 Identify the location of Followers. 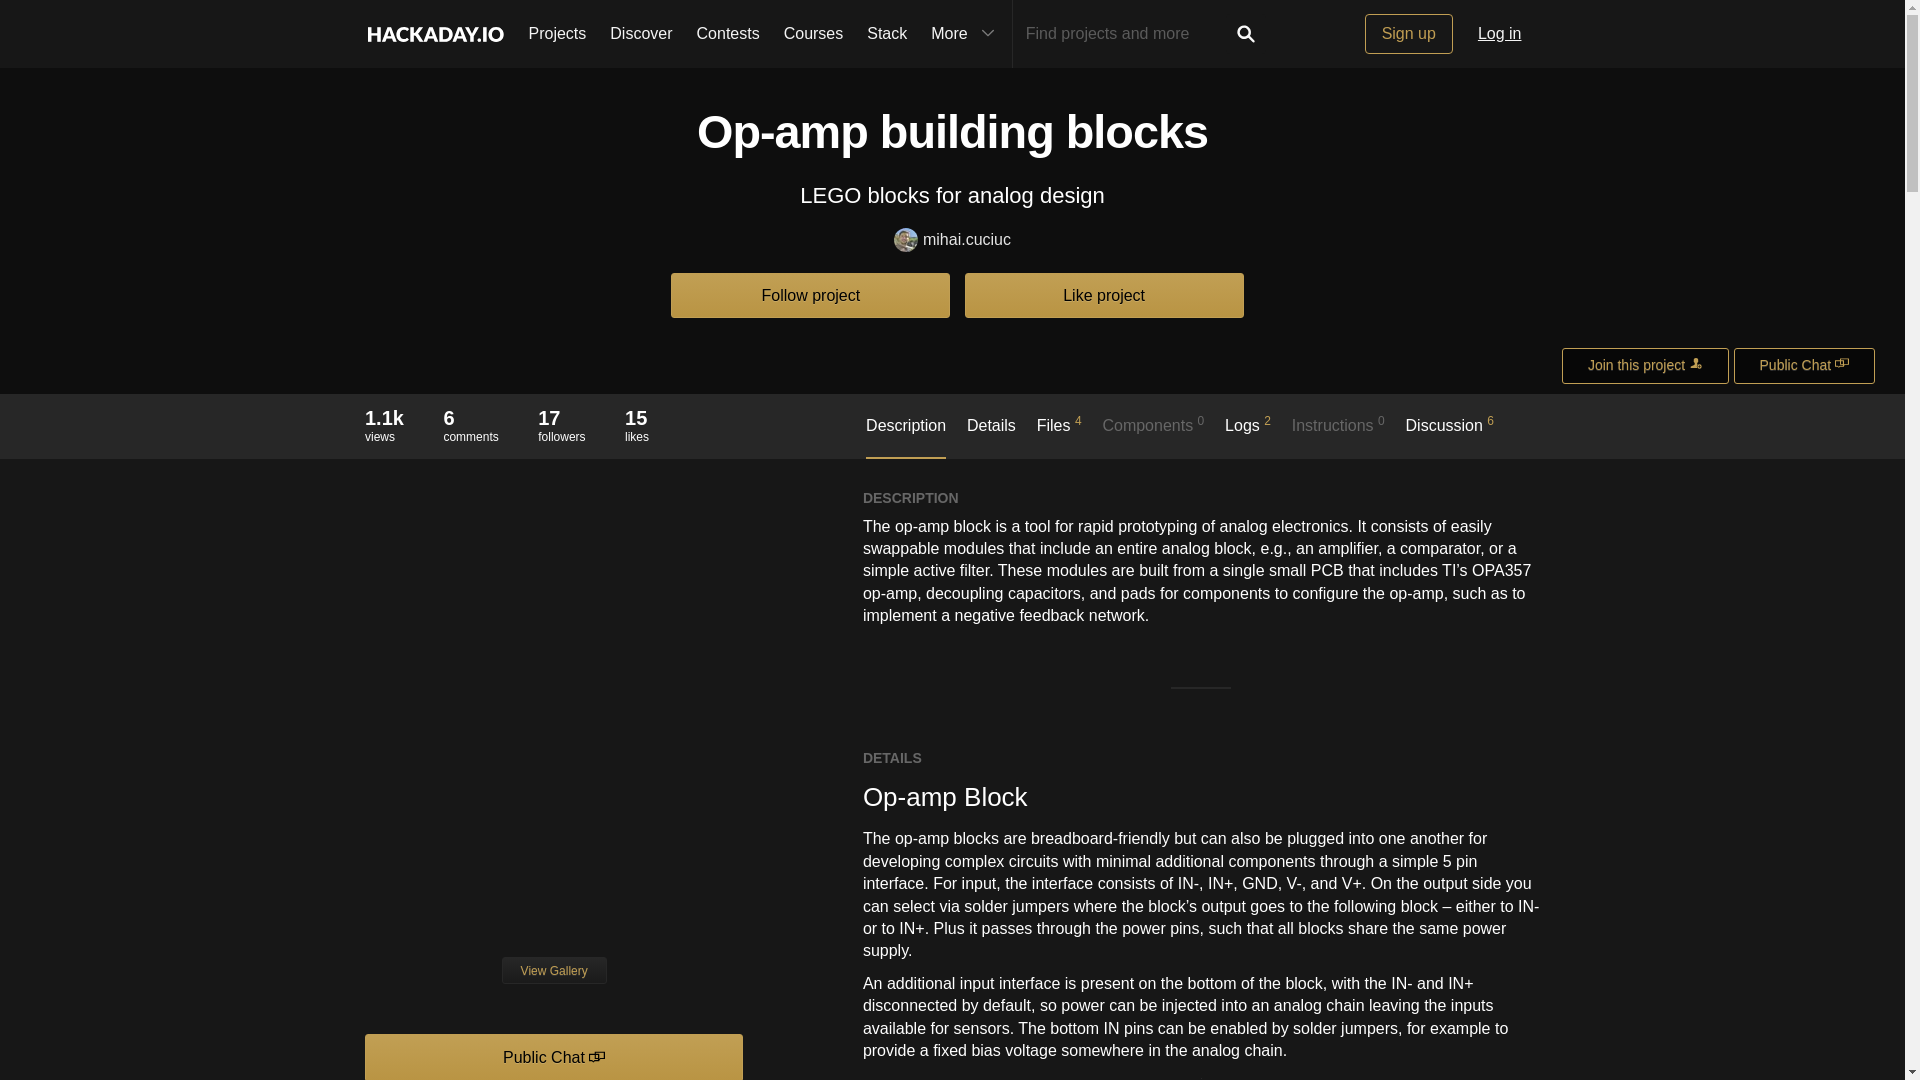
(906, 436).